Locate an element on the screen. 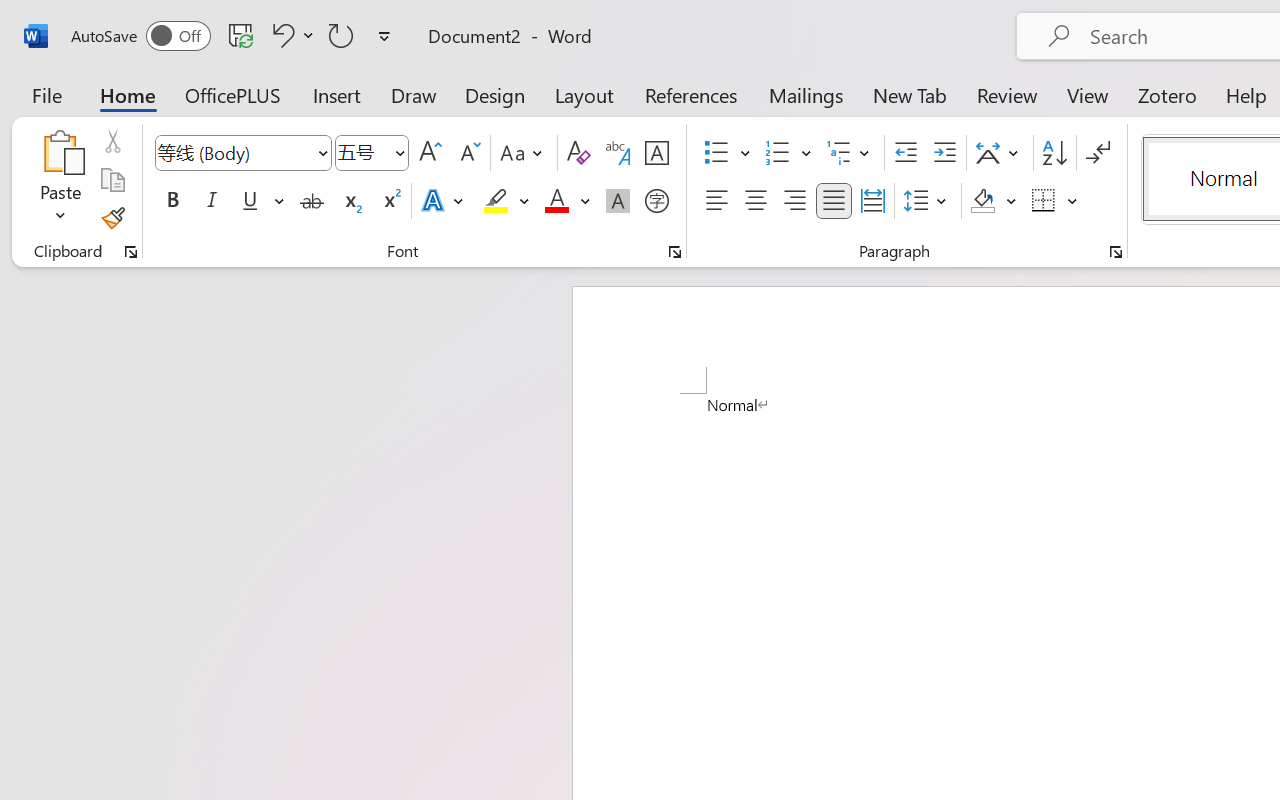  Design is located at coordinates (495, 94).